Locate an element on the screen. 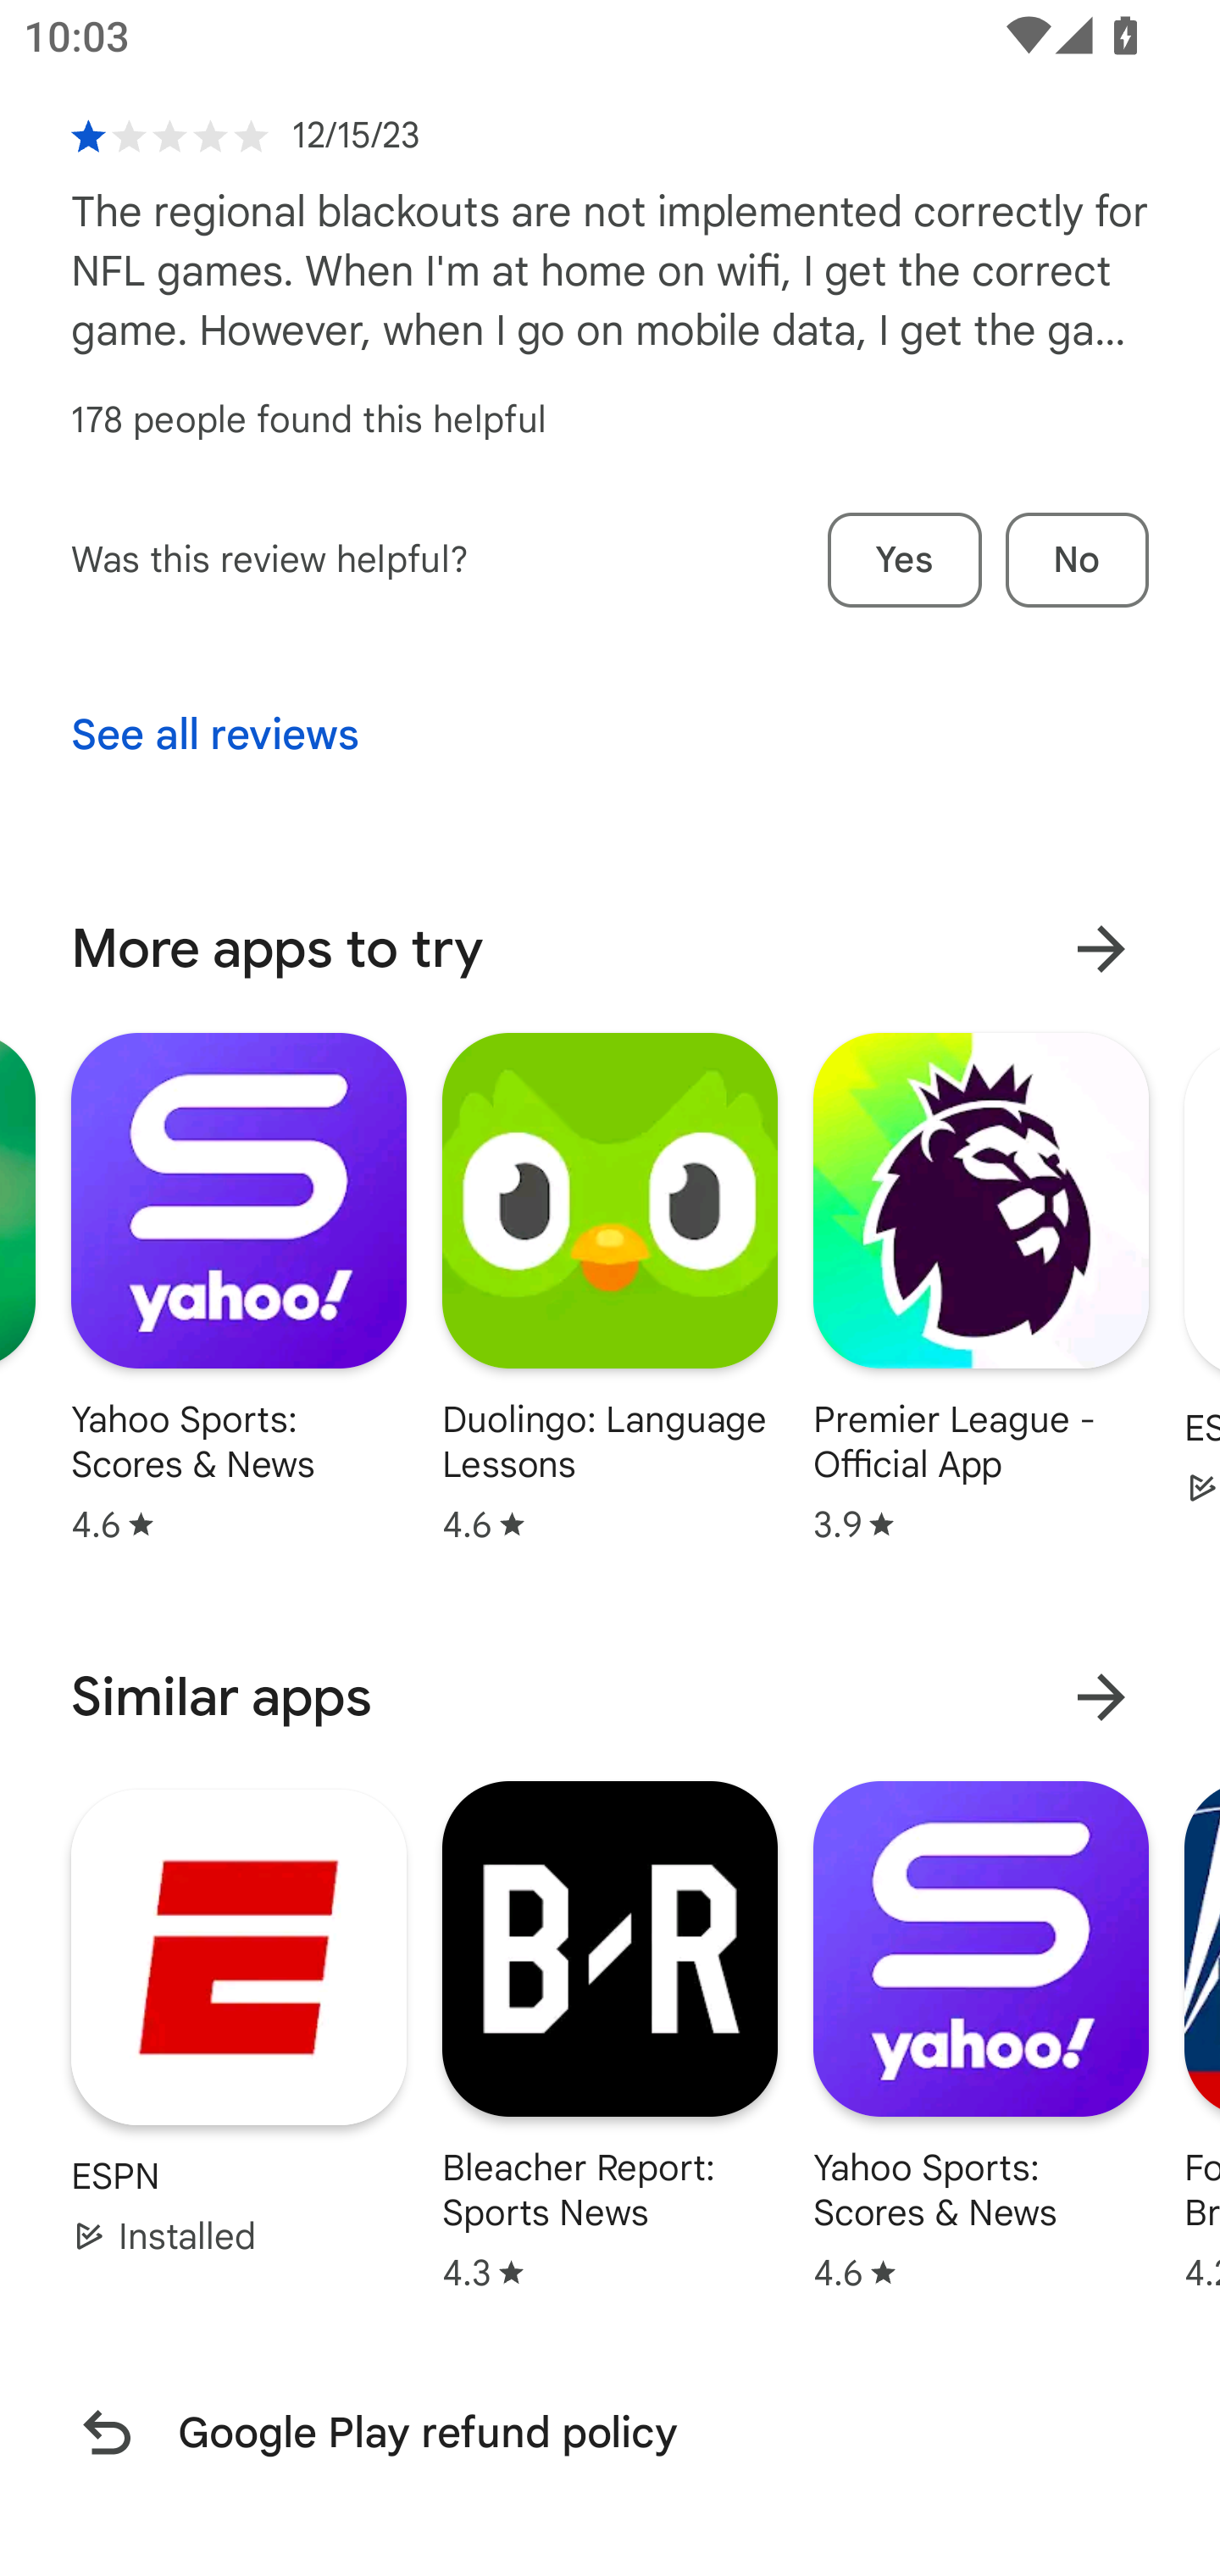 This screenshot has height=2576, width=1220. See all reviews is located at coordinates (214, 736).